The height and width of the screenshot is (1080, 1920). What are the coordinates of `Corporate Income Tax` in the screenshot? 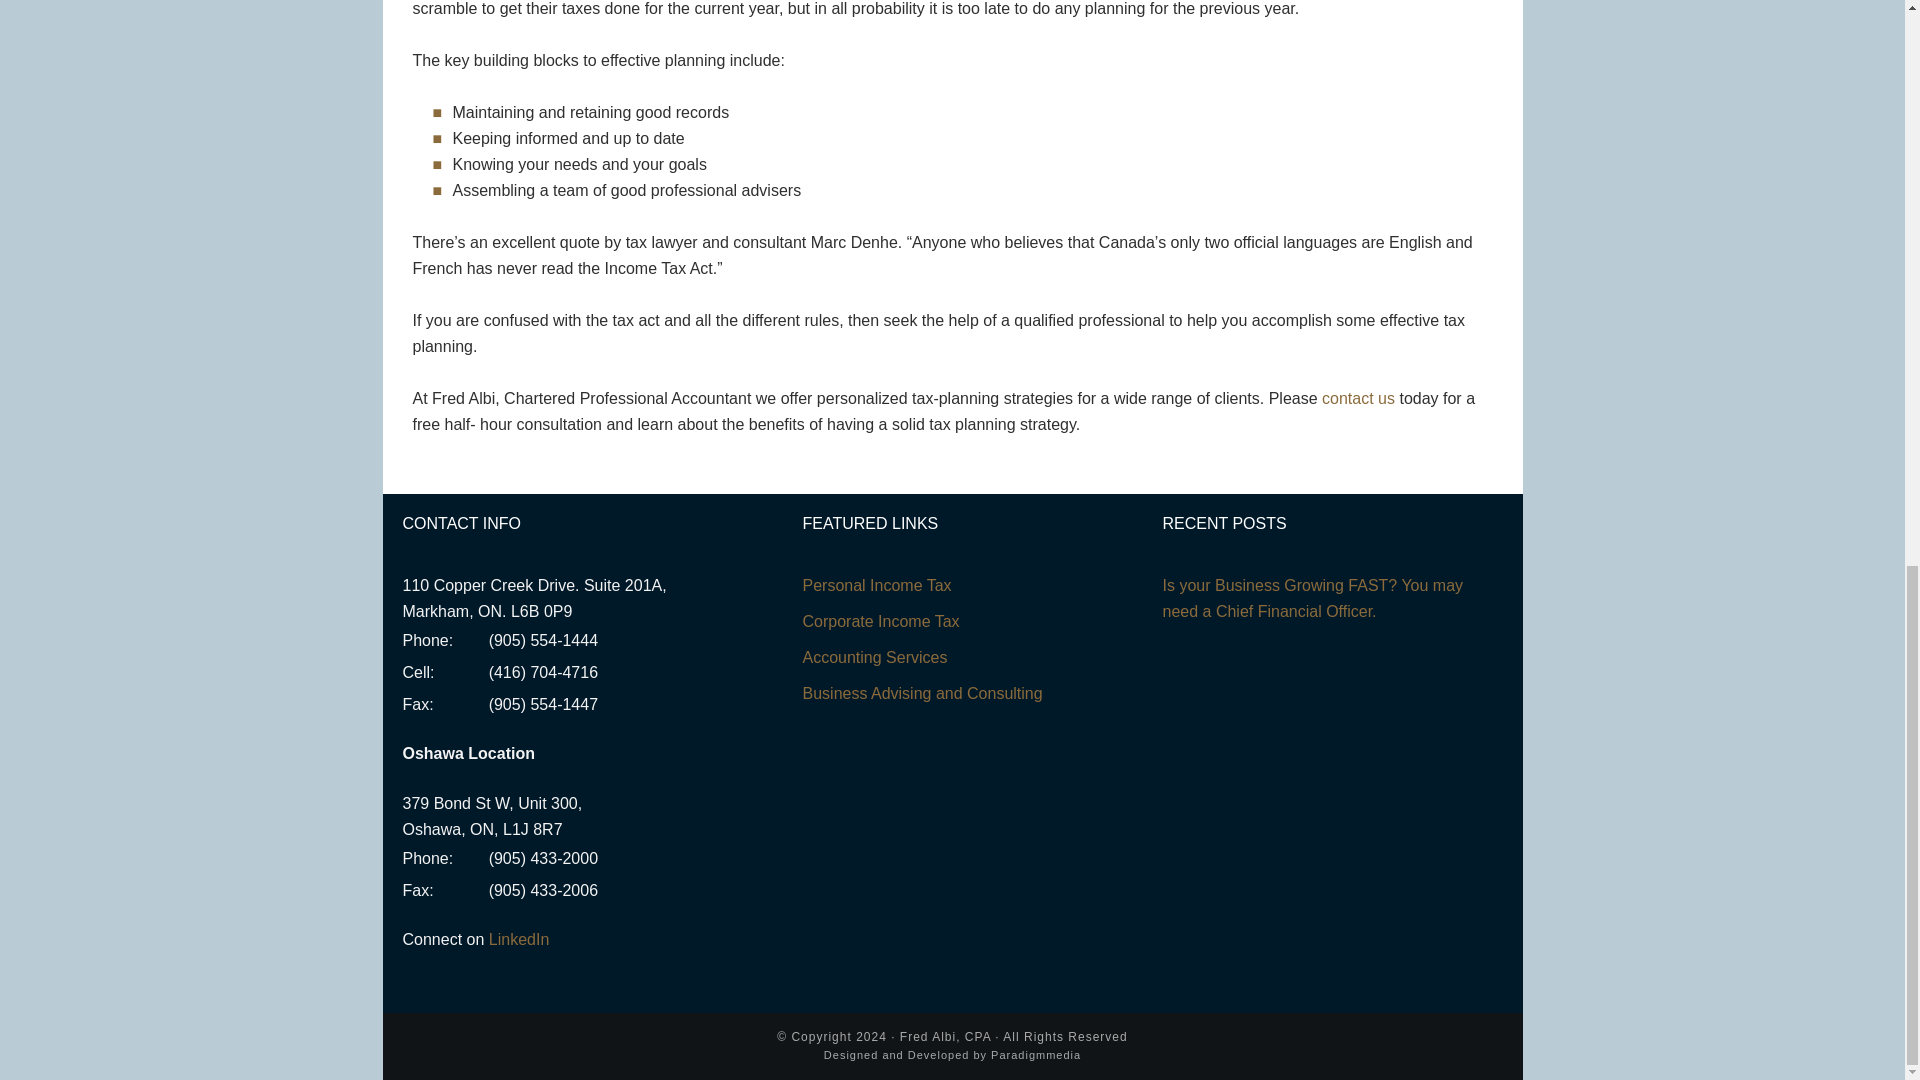 It's located at (880, 621).